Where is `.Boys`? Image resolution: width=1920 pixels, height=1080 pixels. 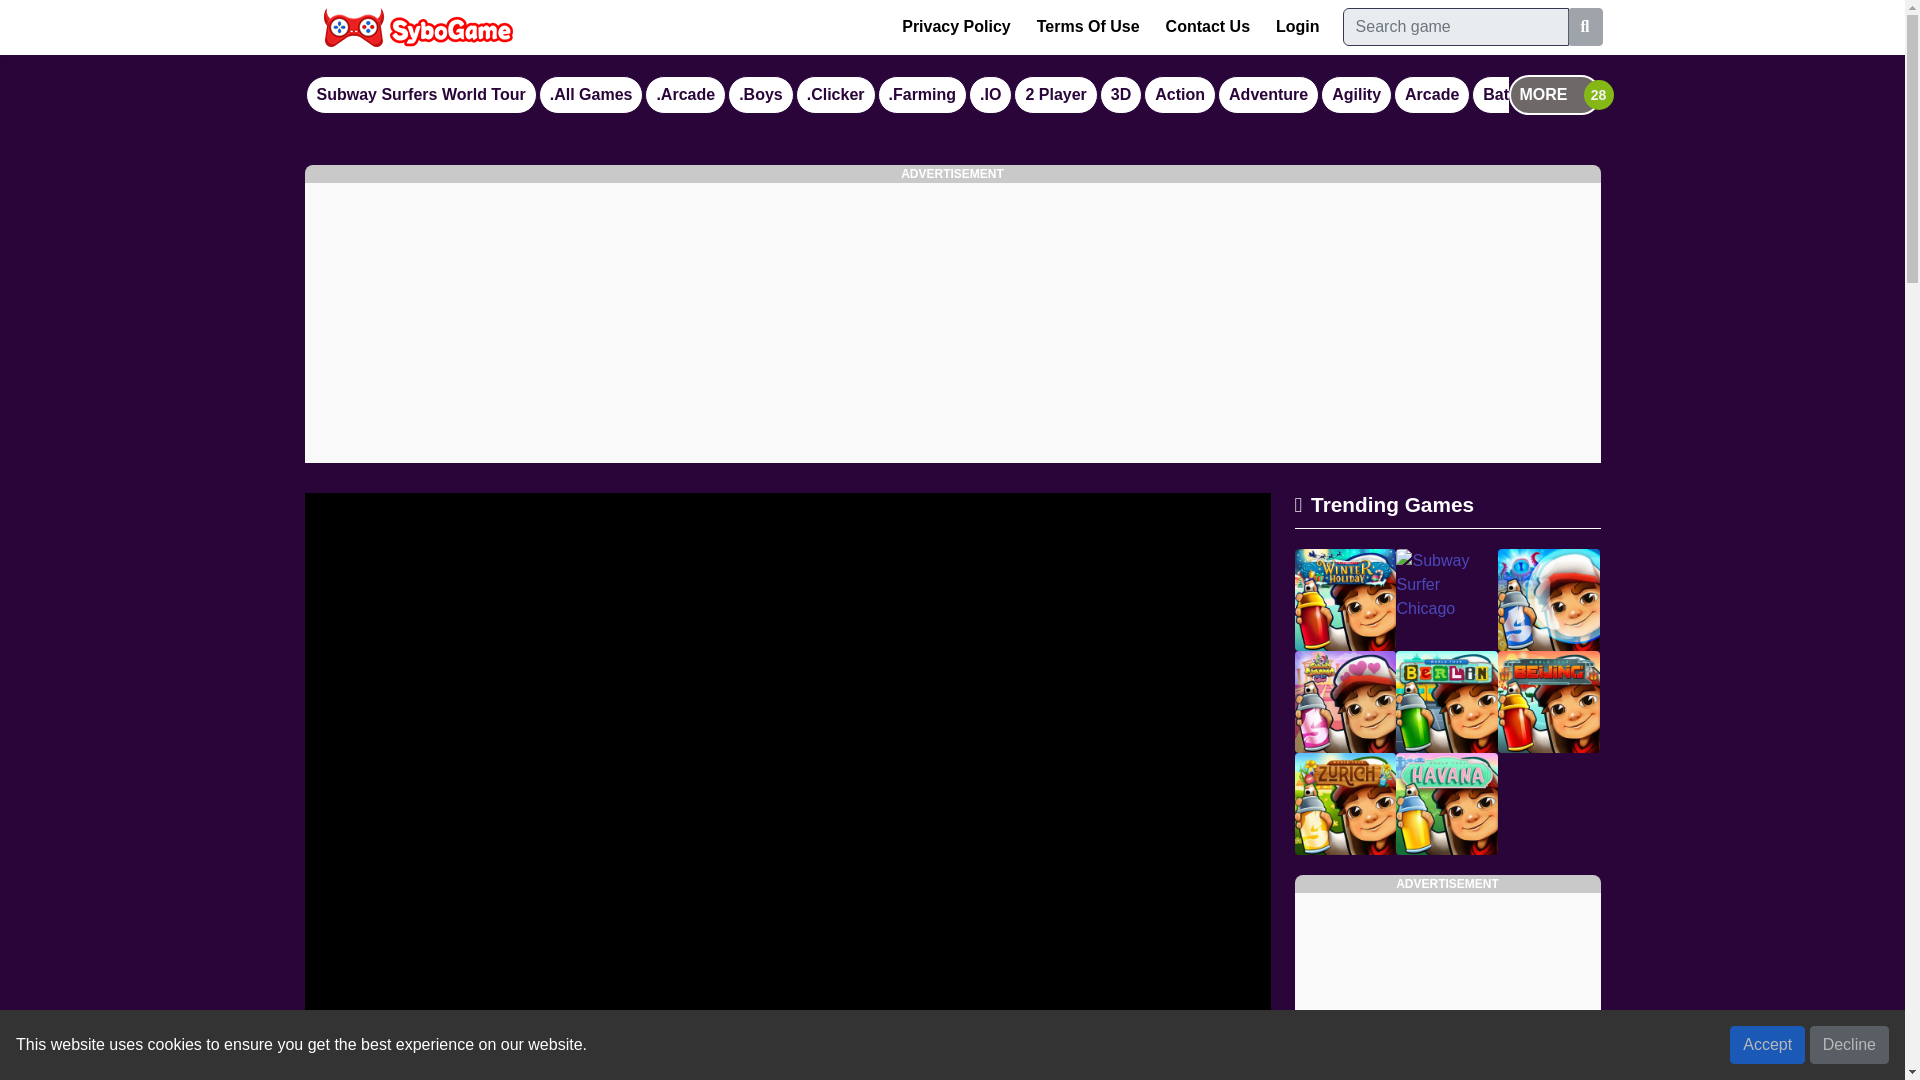 .Boys is located at coordinates (760, 94).